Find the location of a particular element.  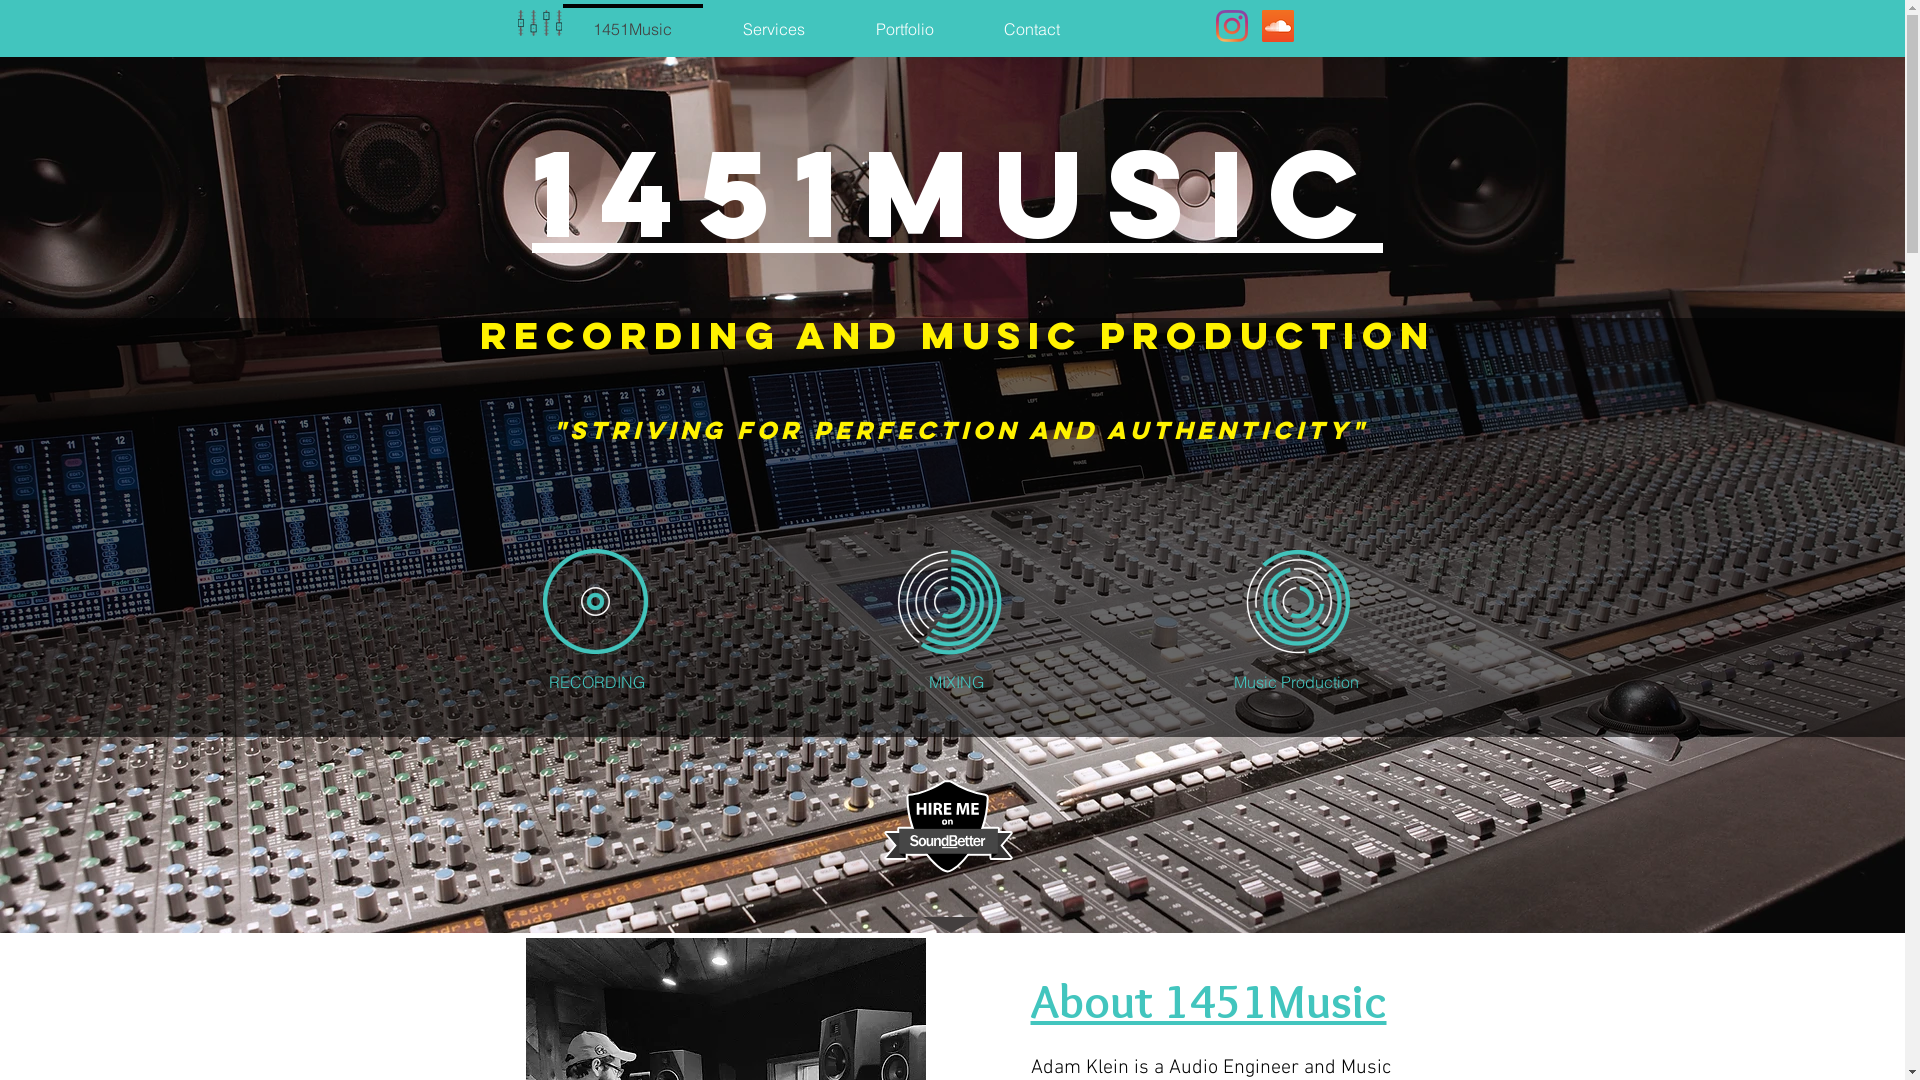

Portfolio is located at coordinates (904, 20).